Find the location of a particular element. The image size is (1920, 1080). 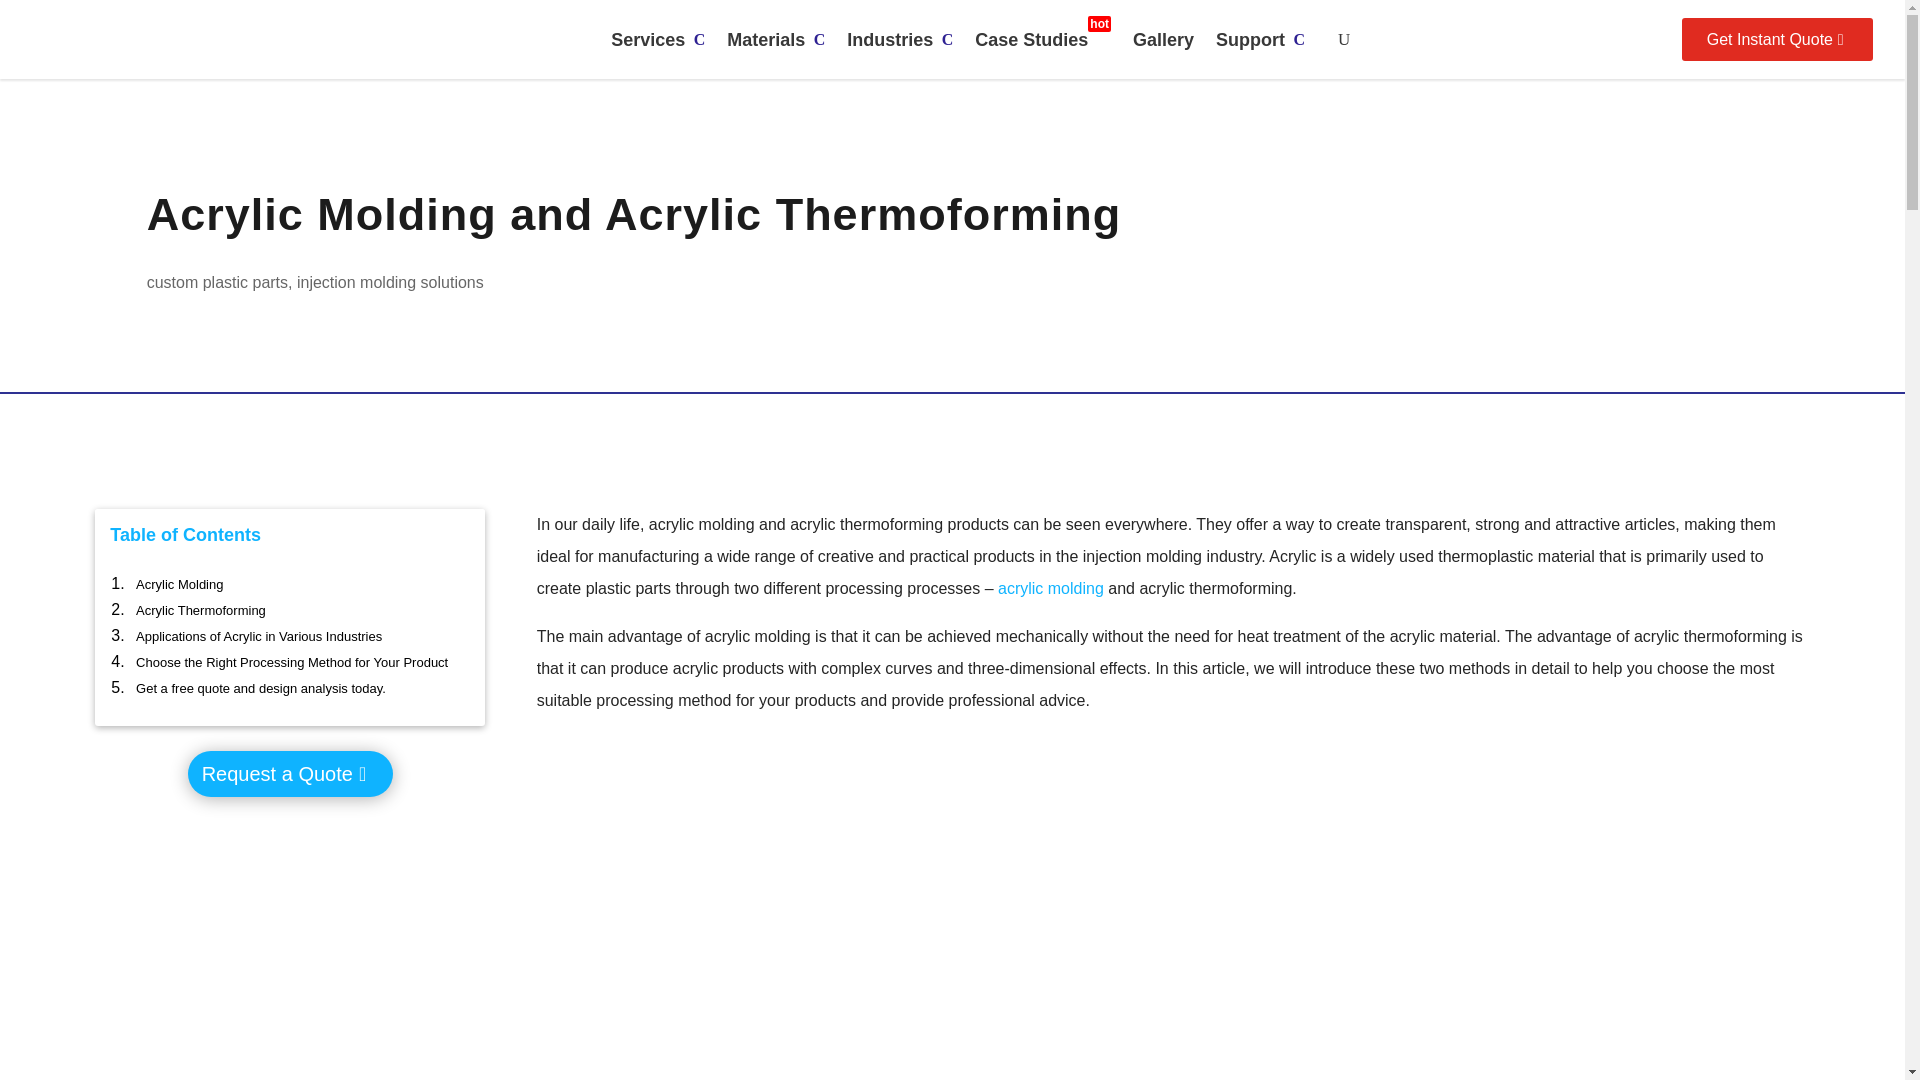

Gallery is located at coordinates (1260, 40).